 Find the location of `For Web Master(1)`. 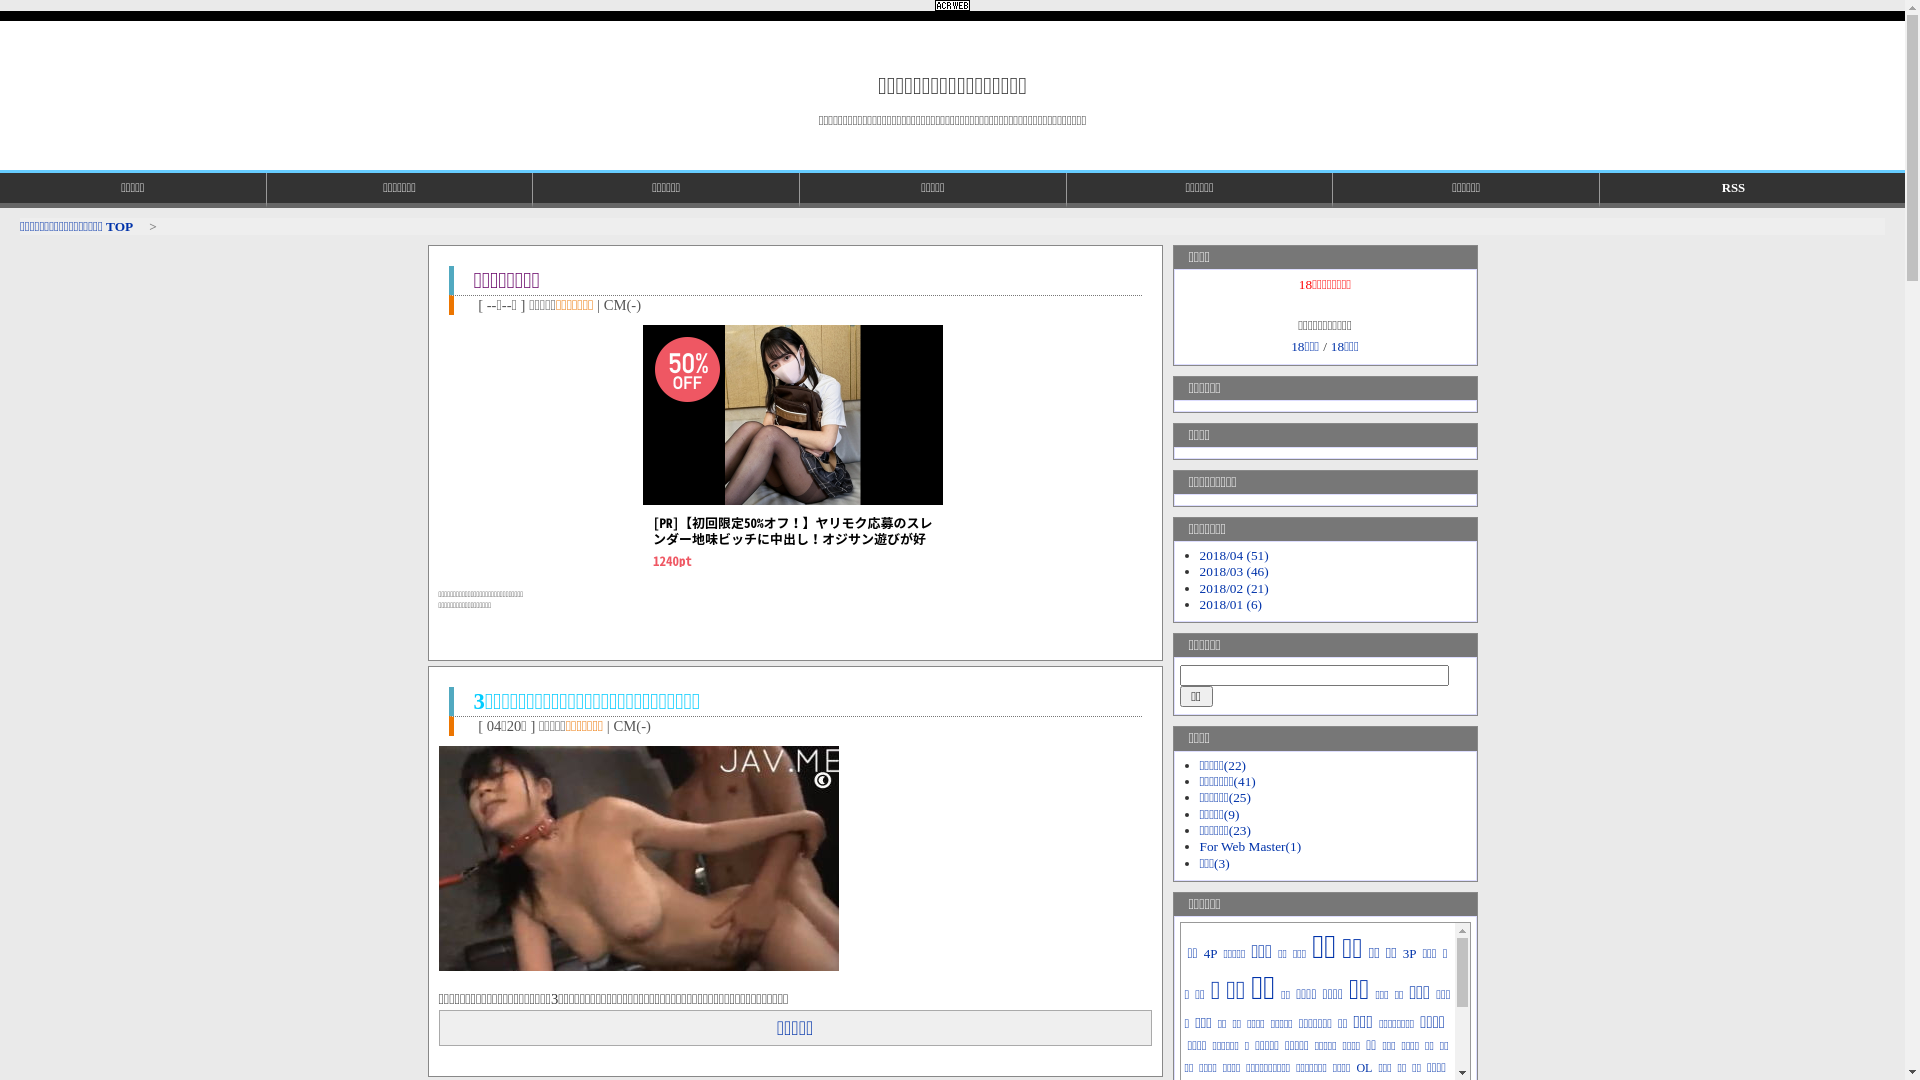

For Web Master(1) is located at coordinates (1251, 846).